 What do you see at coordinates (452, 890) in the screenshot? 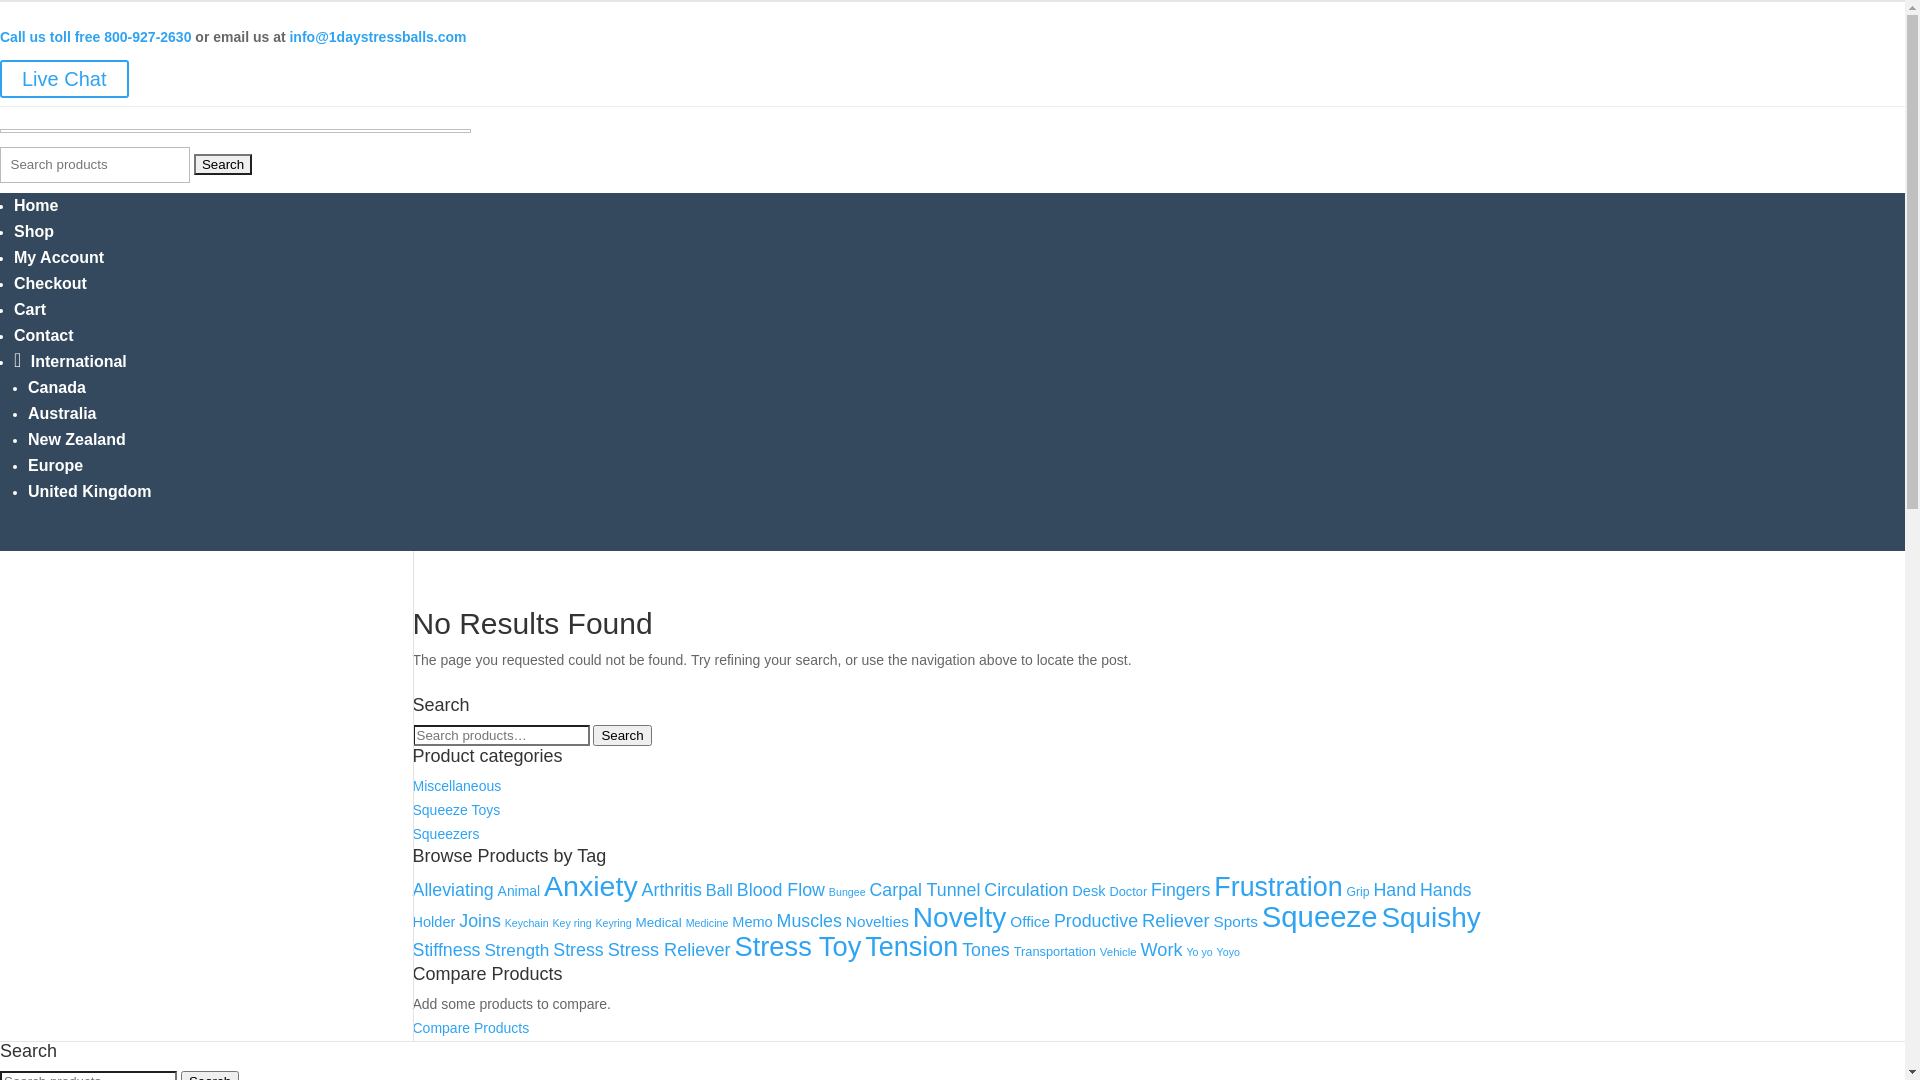
I see `Alleviating` at bounding box center [452, 890].